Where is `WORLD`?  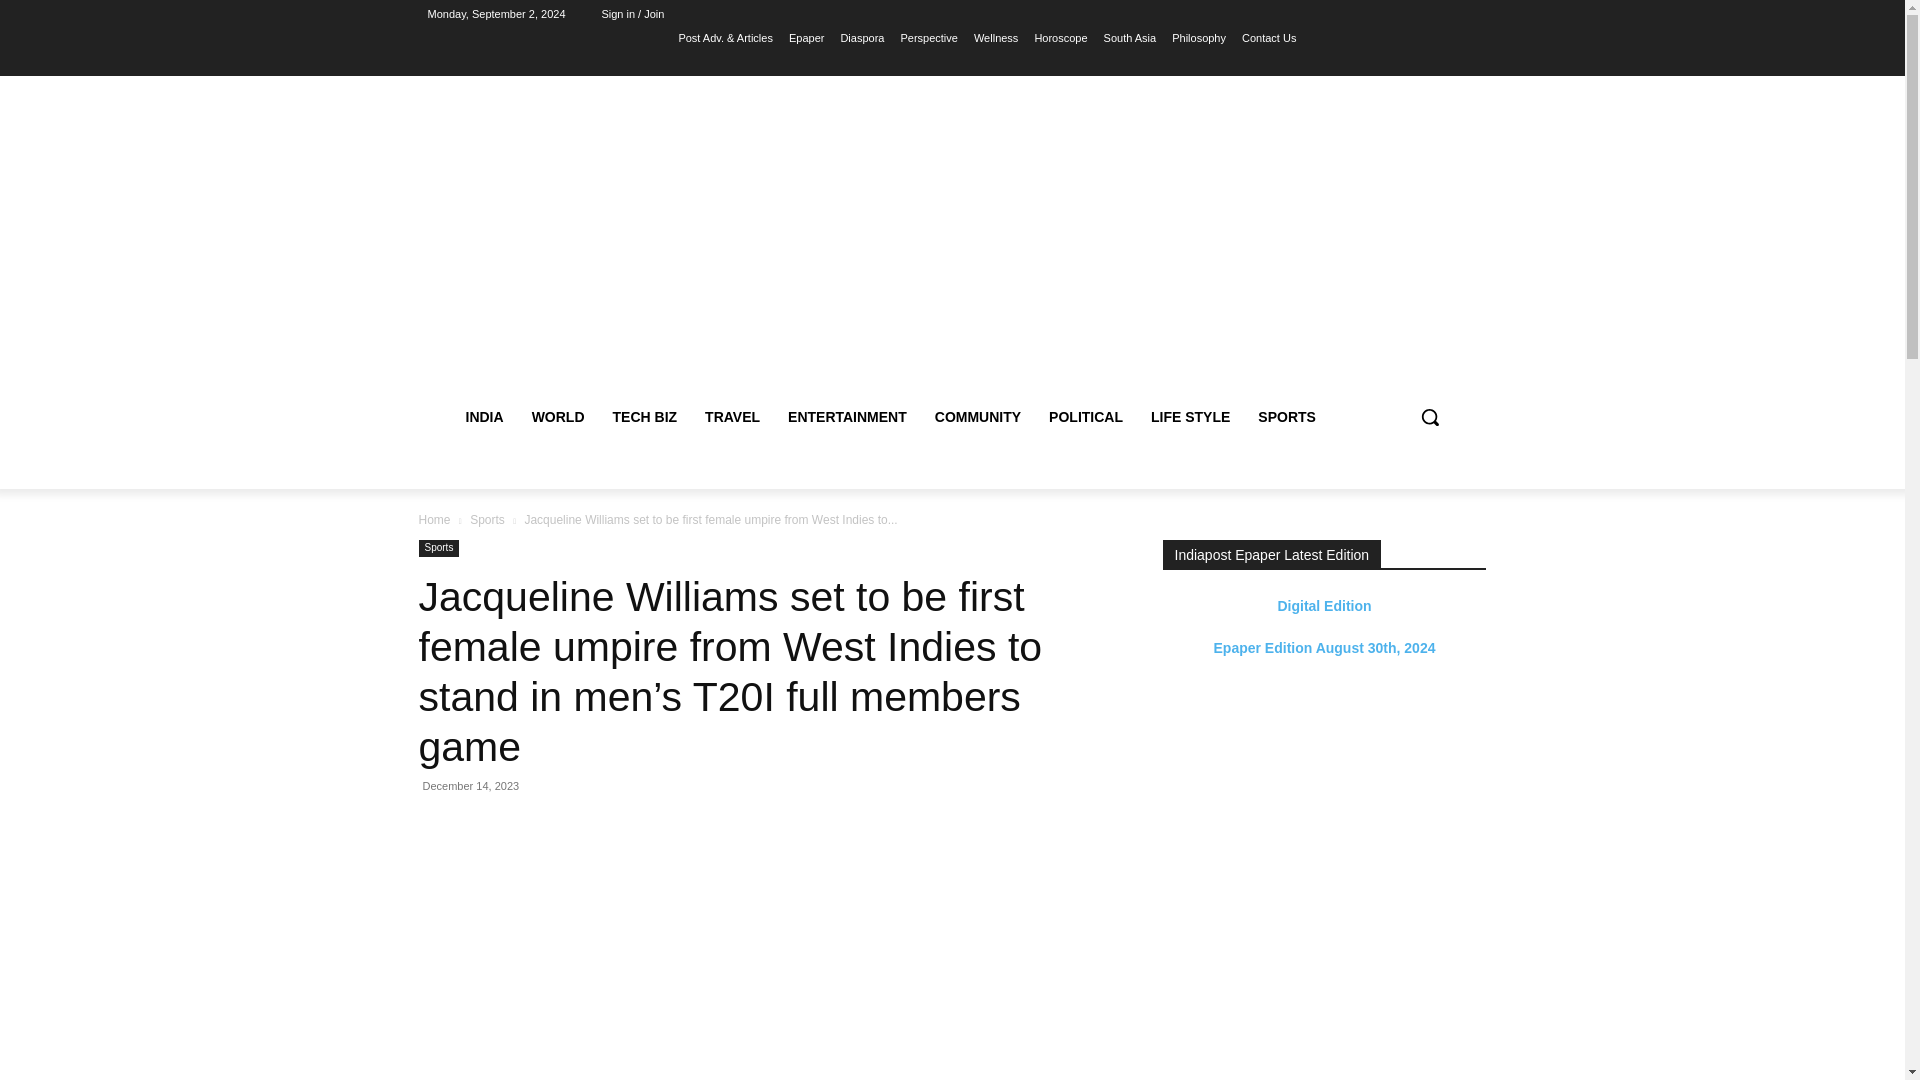
WORLD is located at coordinates (558, 416).